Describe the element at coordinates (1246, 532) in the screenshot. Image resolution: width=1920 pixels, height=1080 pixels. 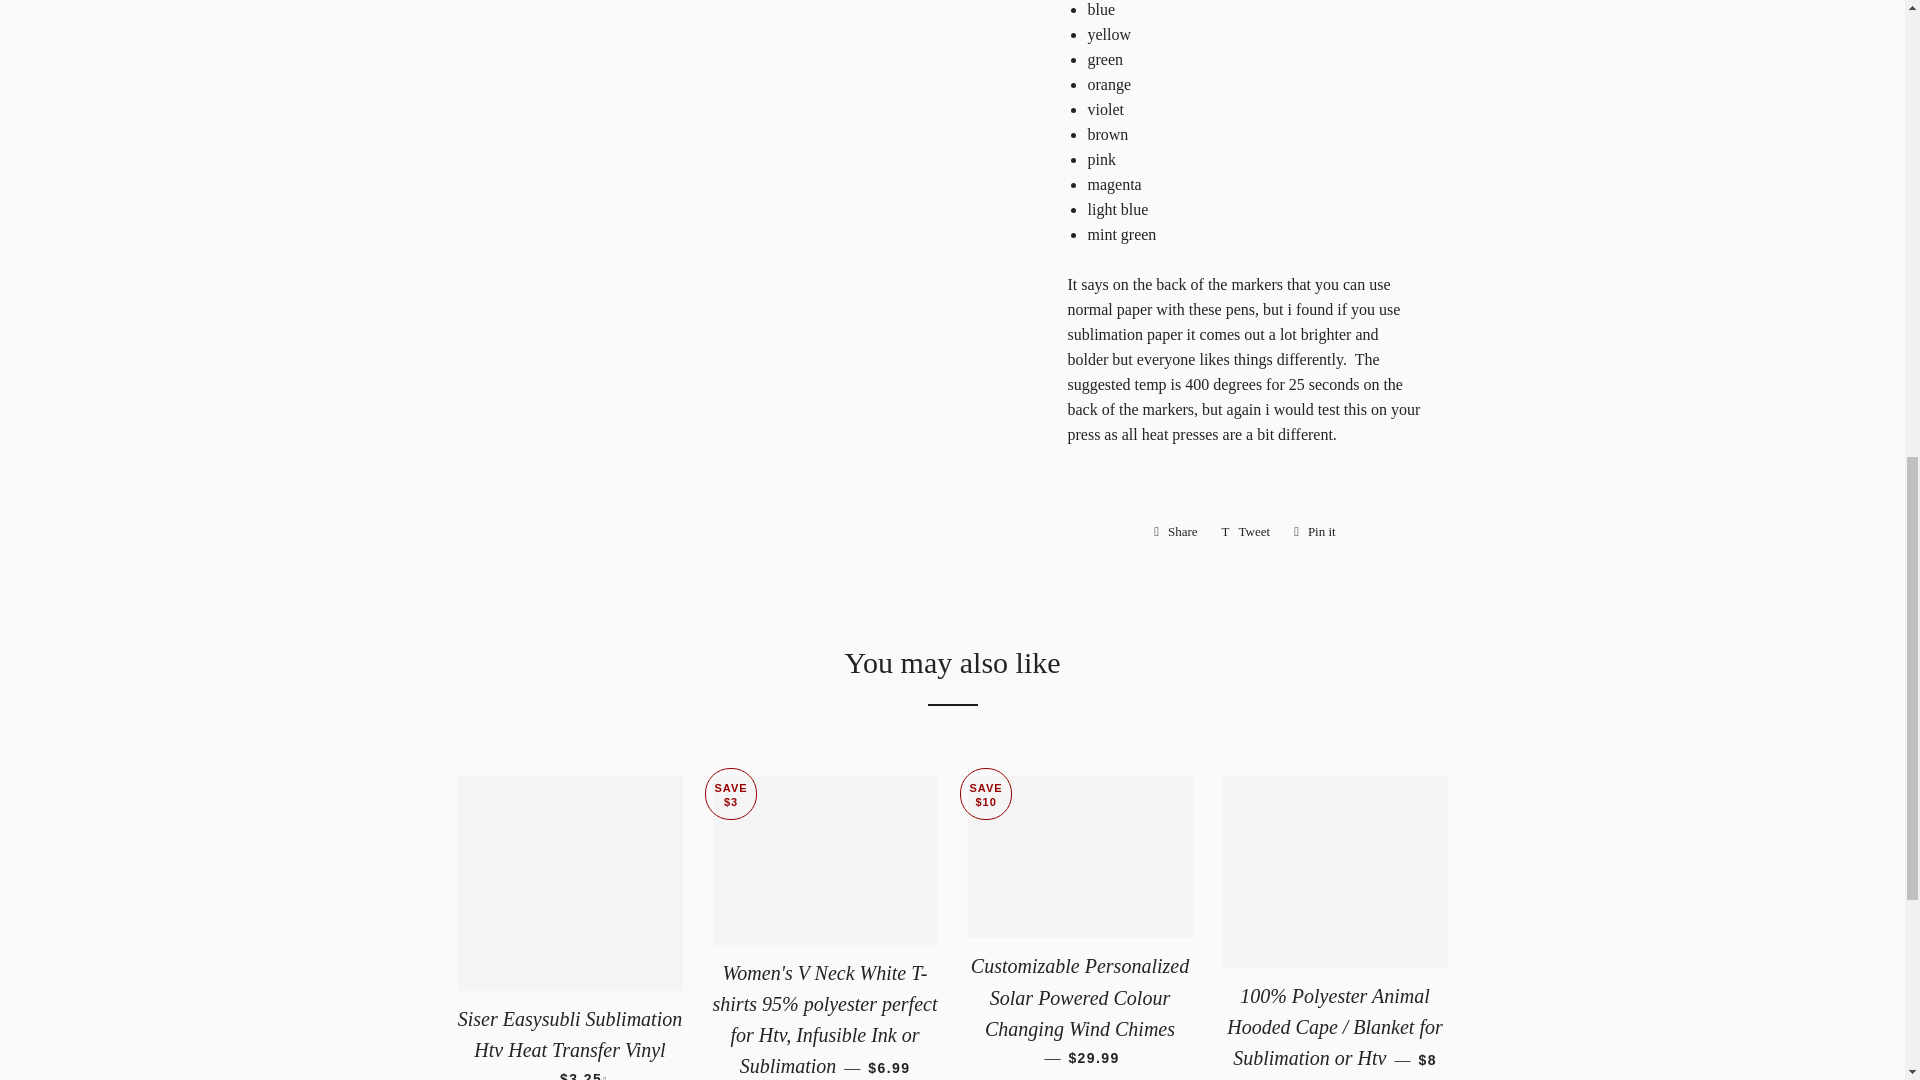
I see `Tweet on Twitter` at that location.